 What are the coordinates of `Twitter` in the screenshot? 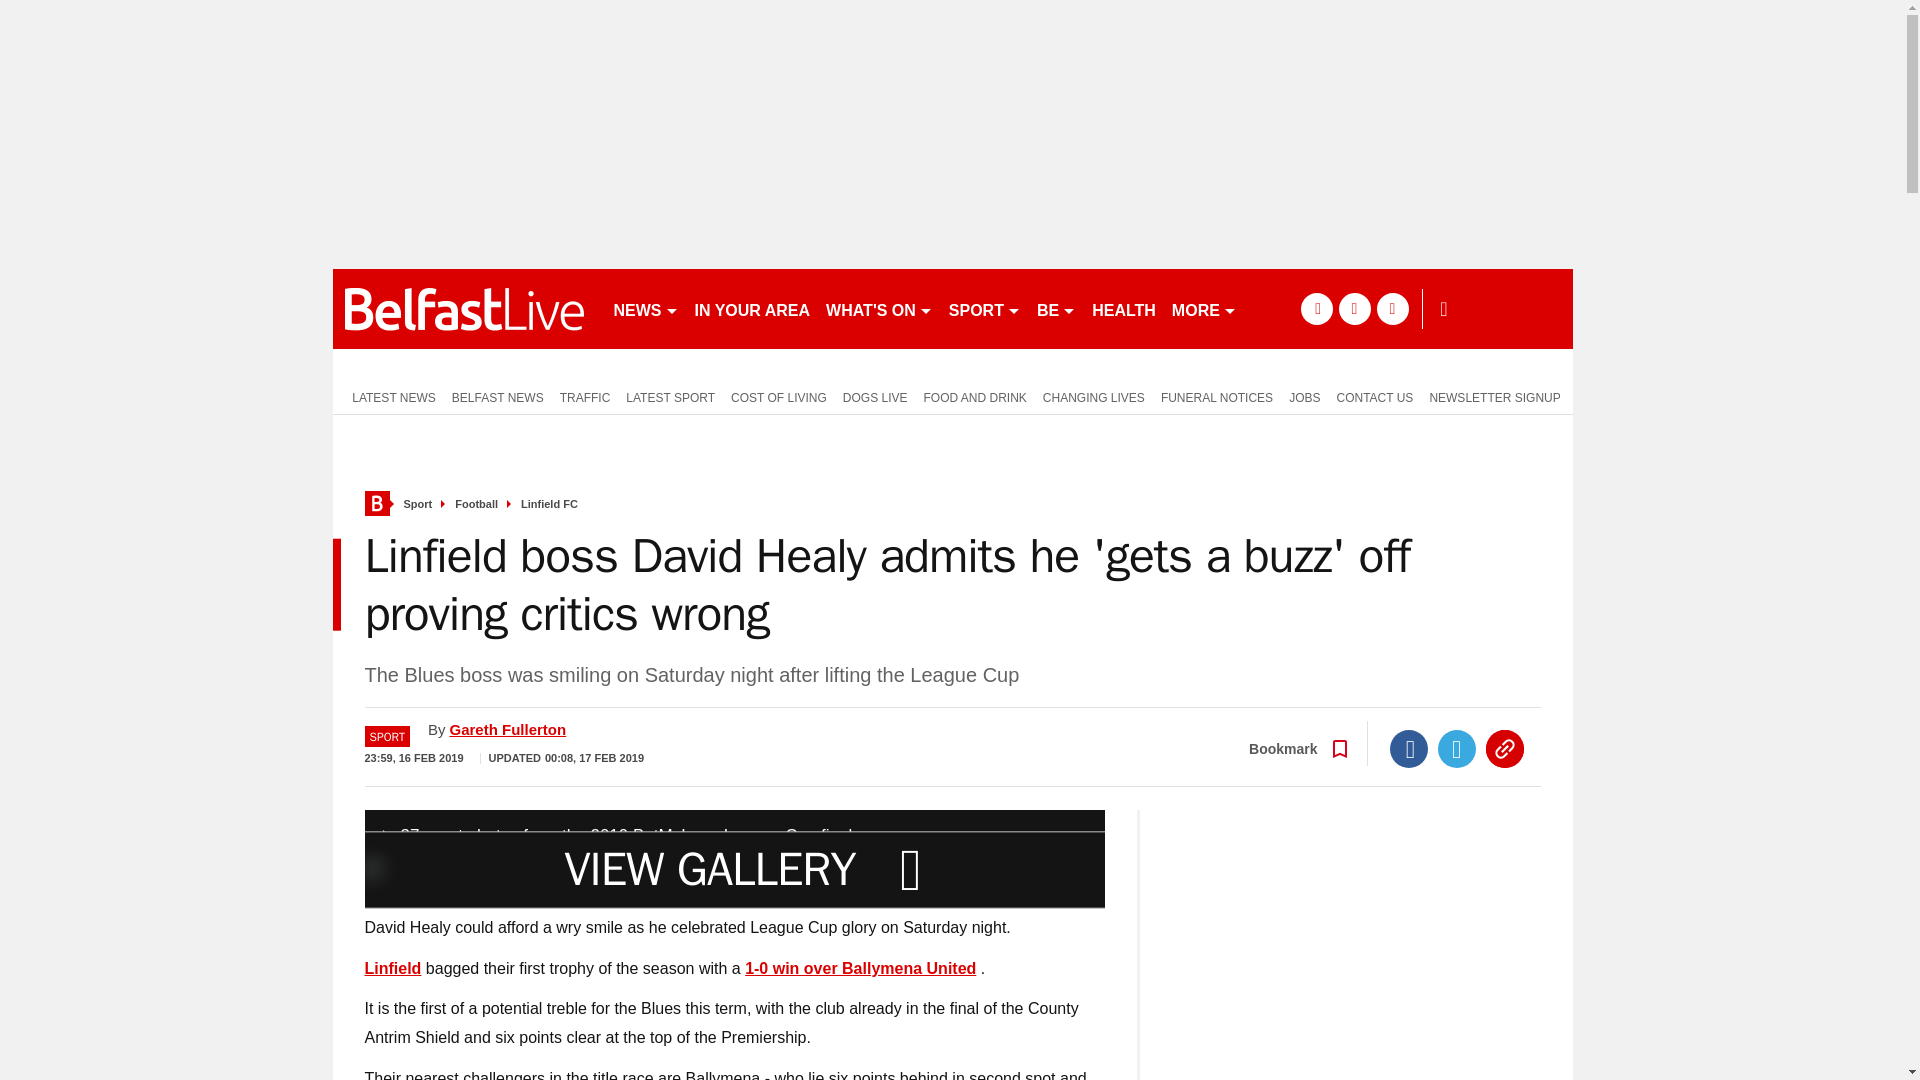 It's located at (1457, 748).